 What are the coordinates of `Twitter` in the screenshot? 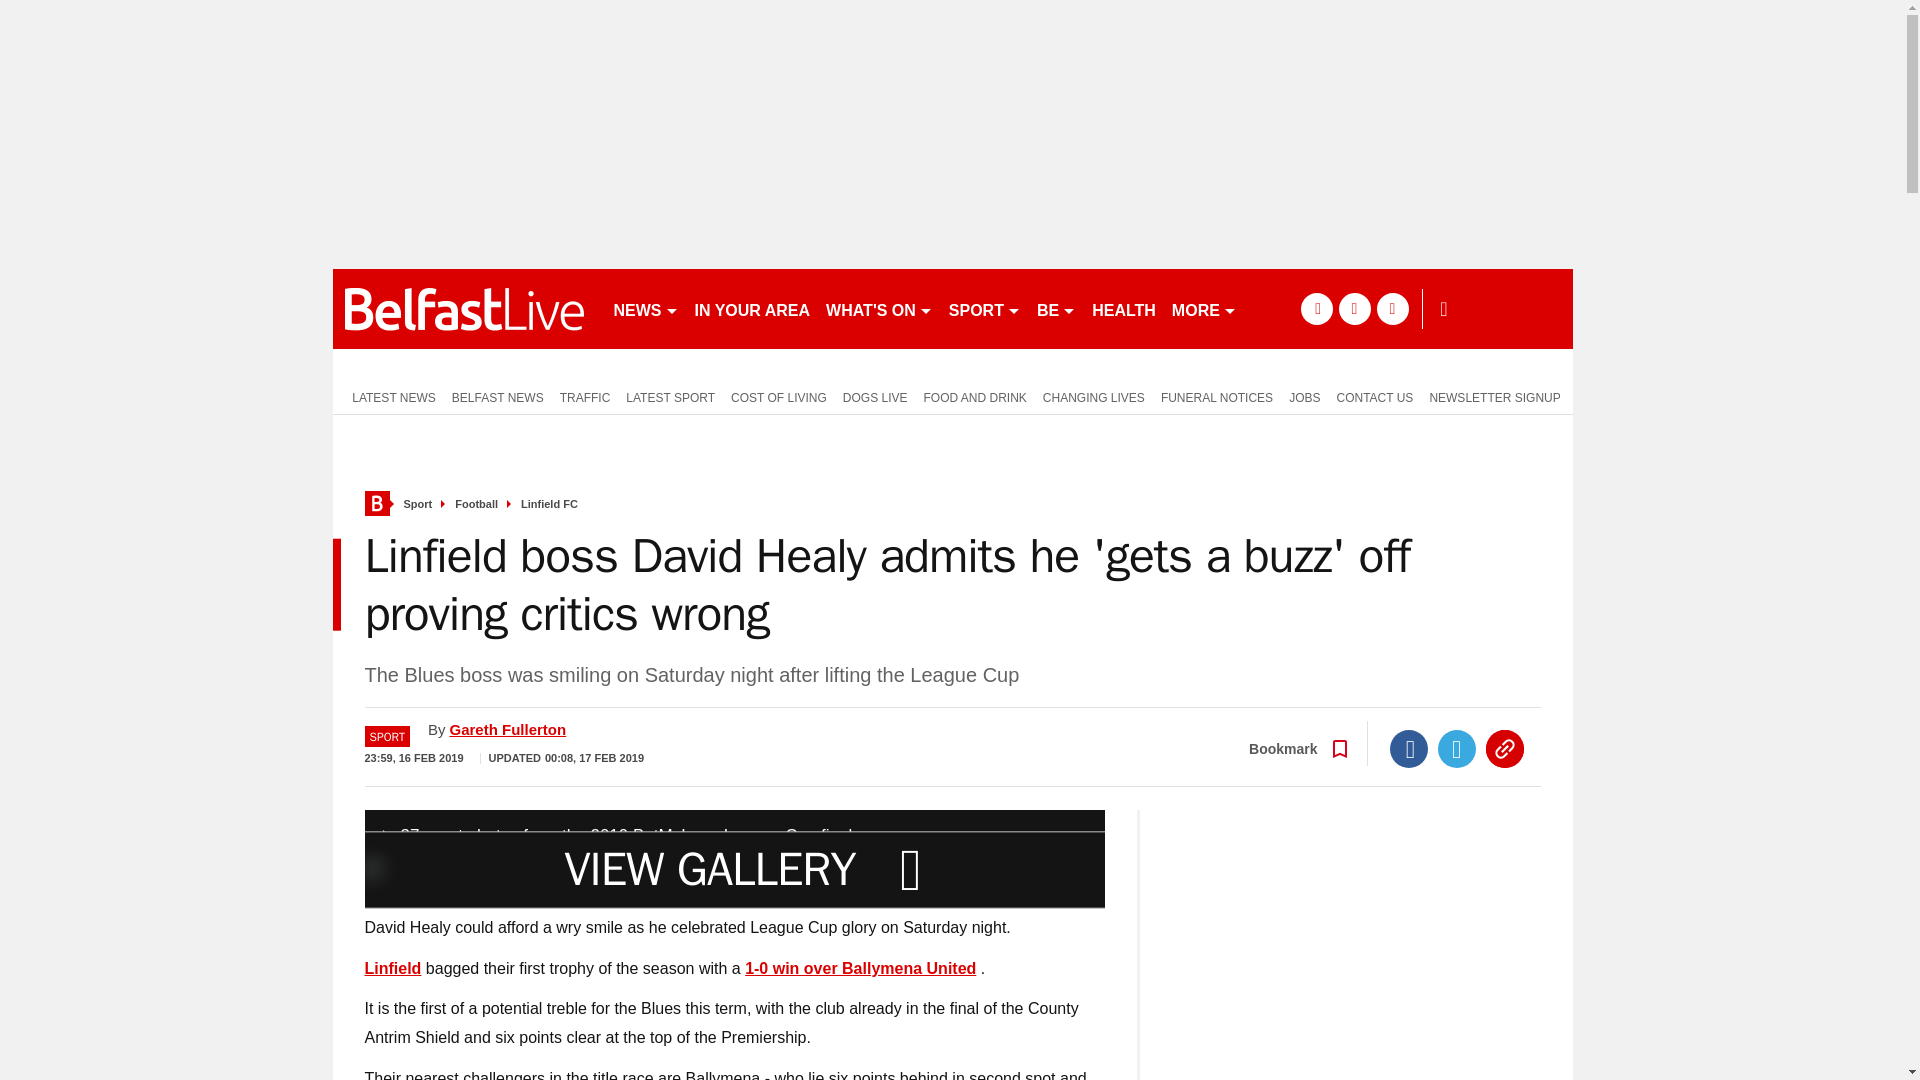 It's located at (1457, 748).